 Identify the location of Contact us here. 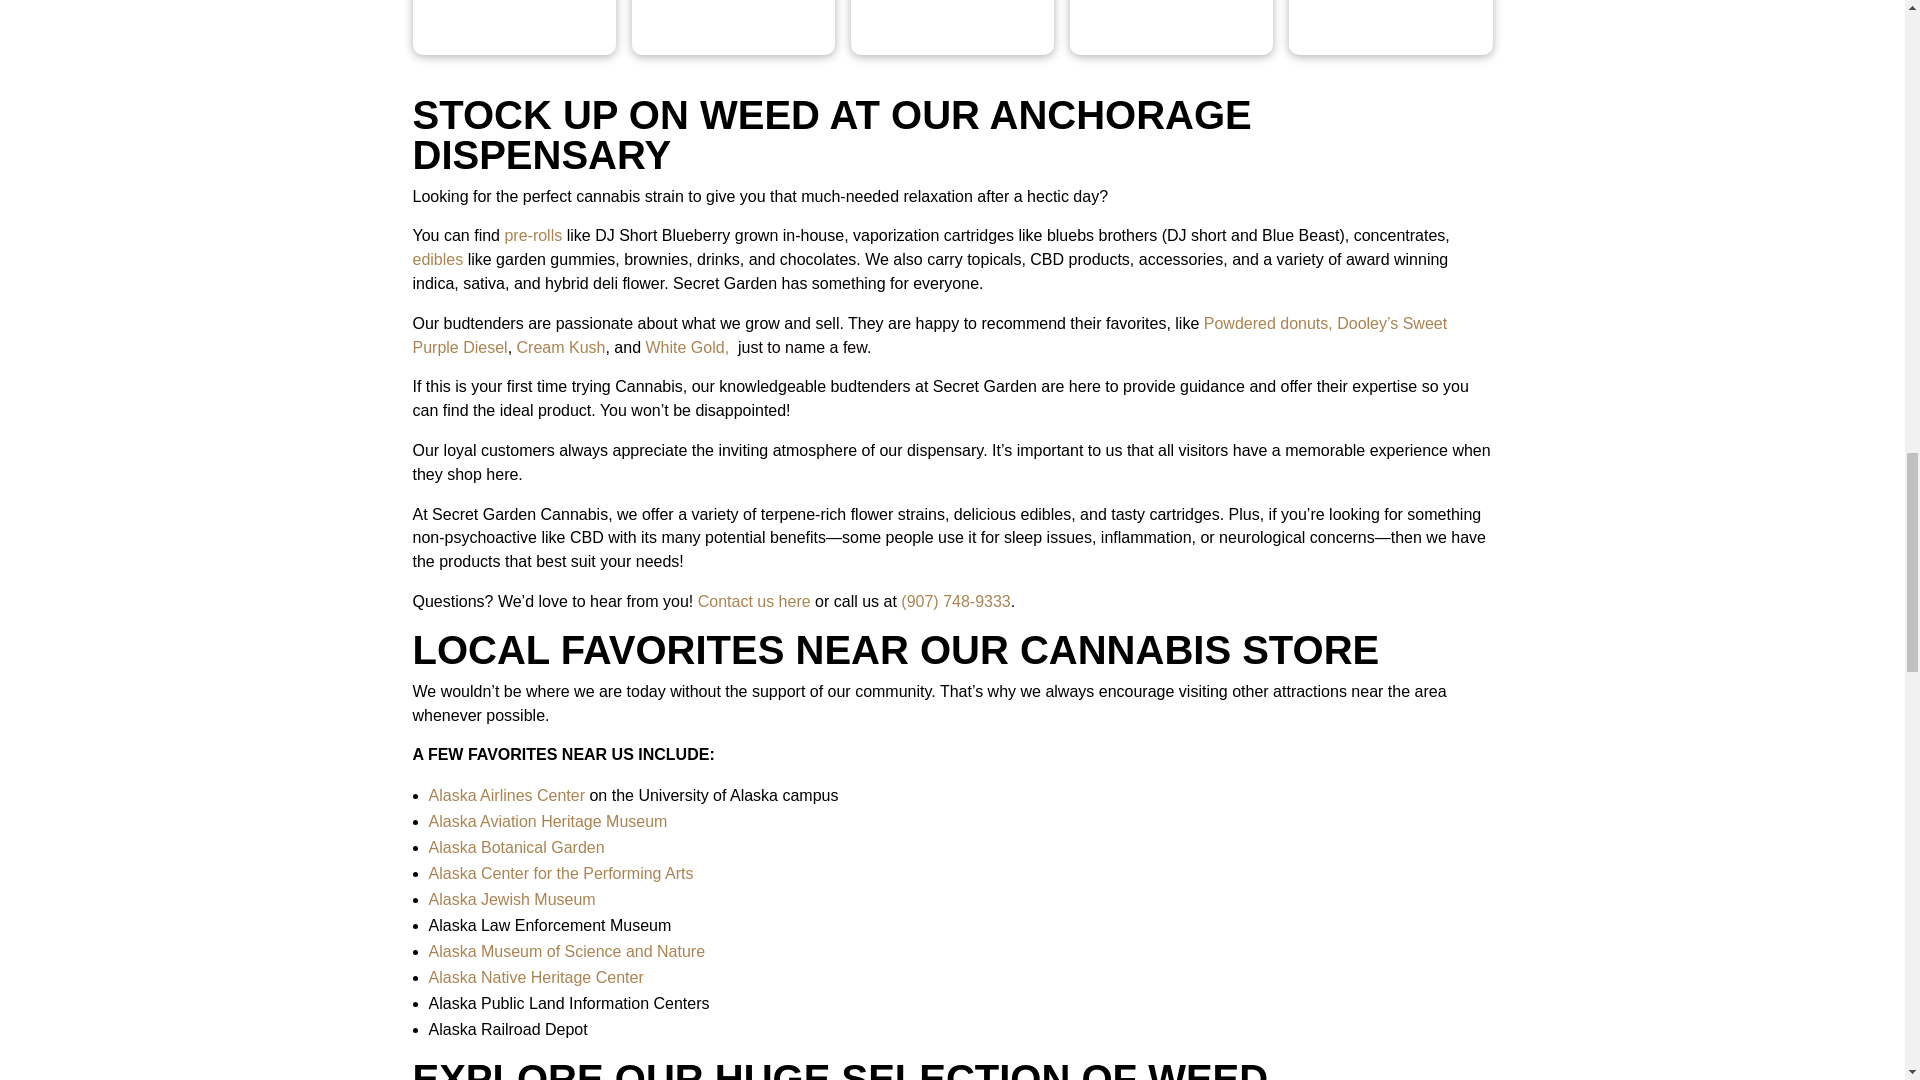
(754, 601).